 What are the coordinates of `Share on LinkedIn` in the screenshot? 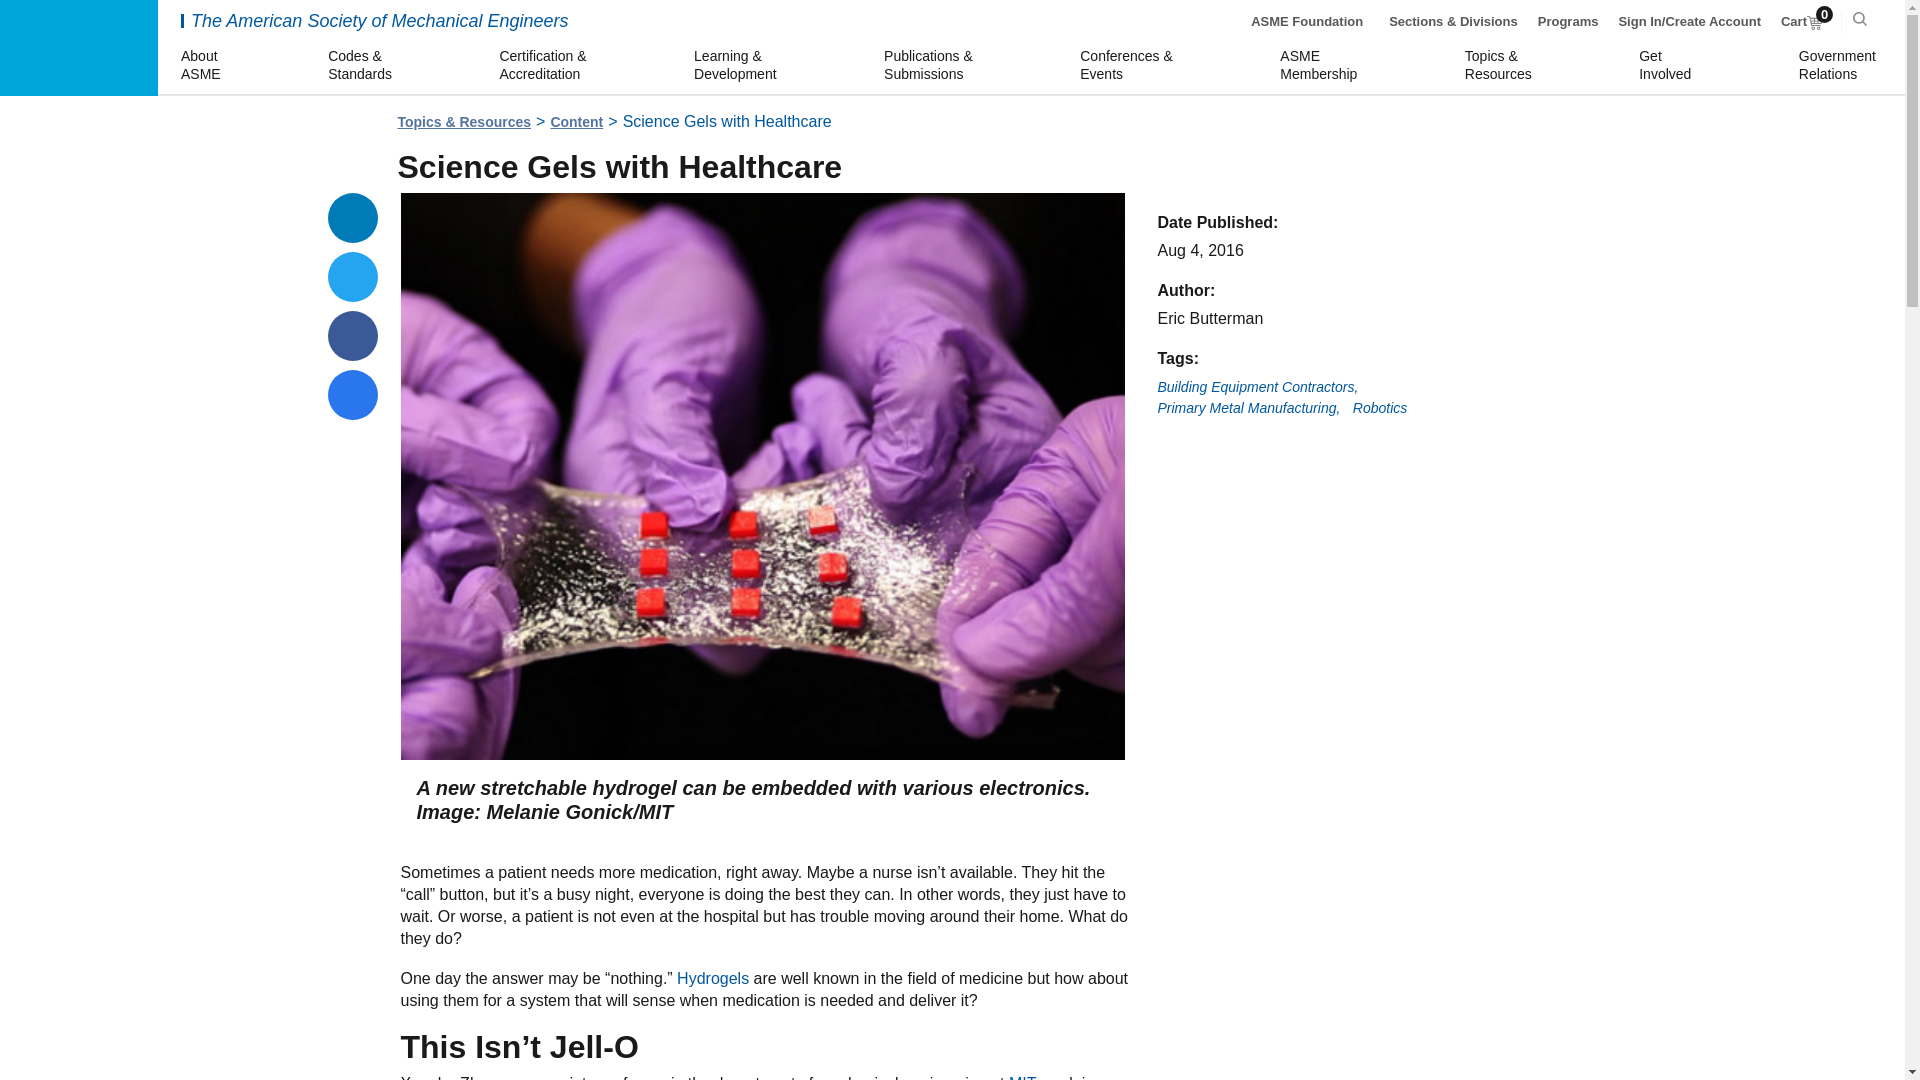 It's located at (353, 218).